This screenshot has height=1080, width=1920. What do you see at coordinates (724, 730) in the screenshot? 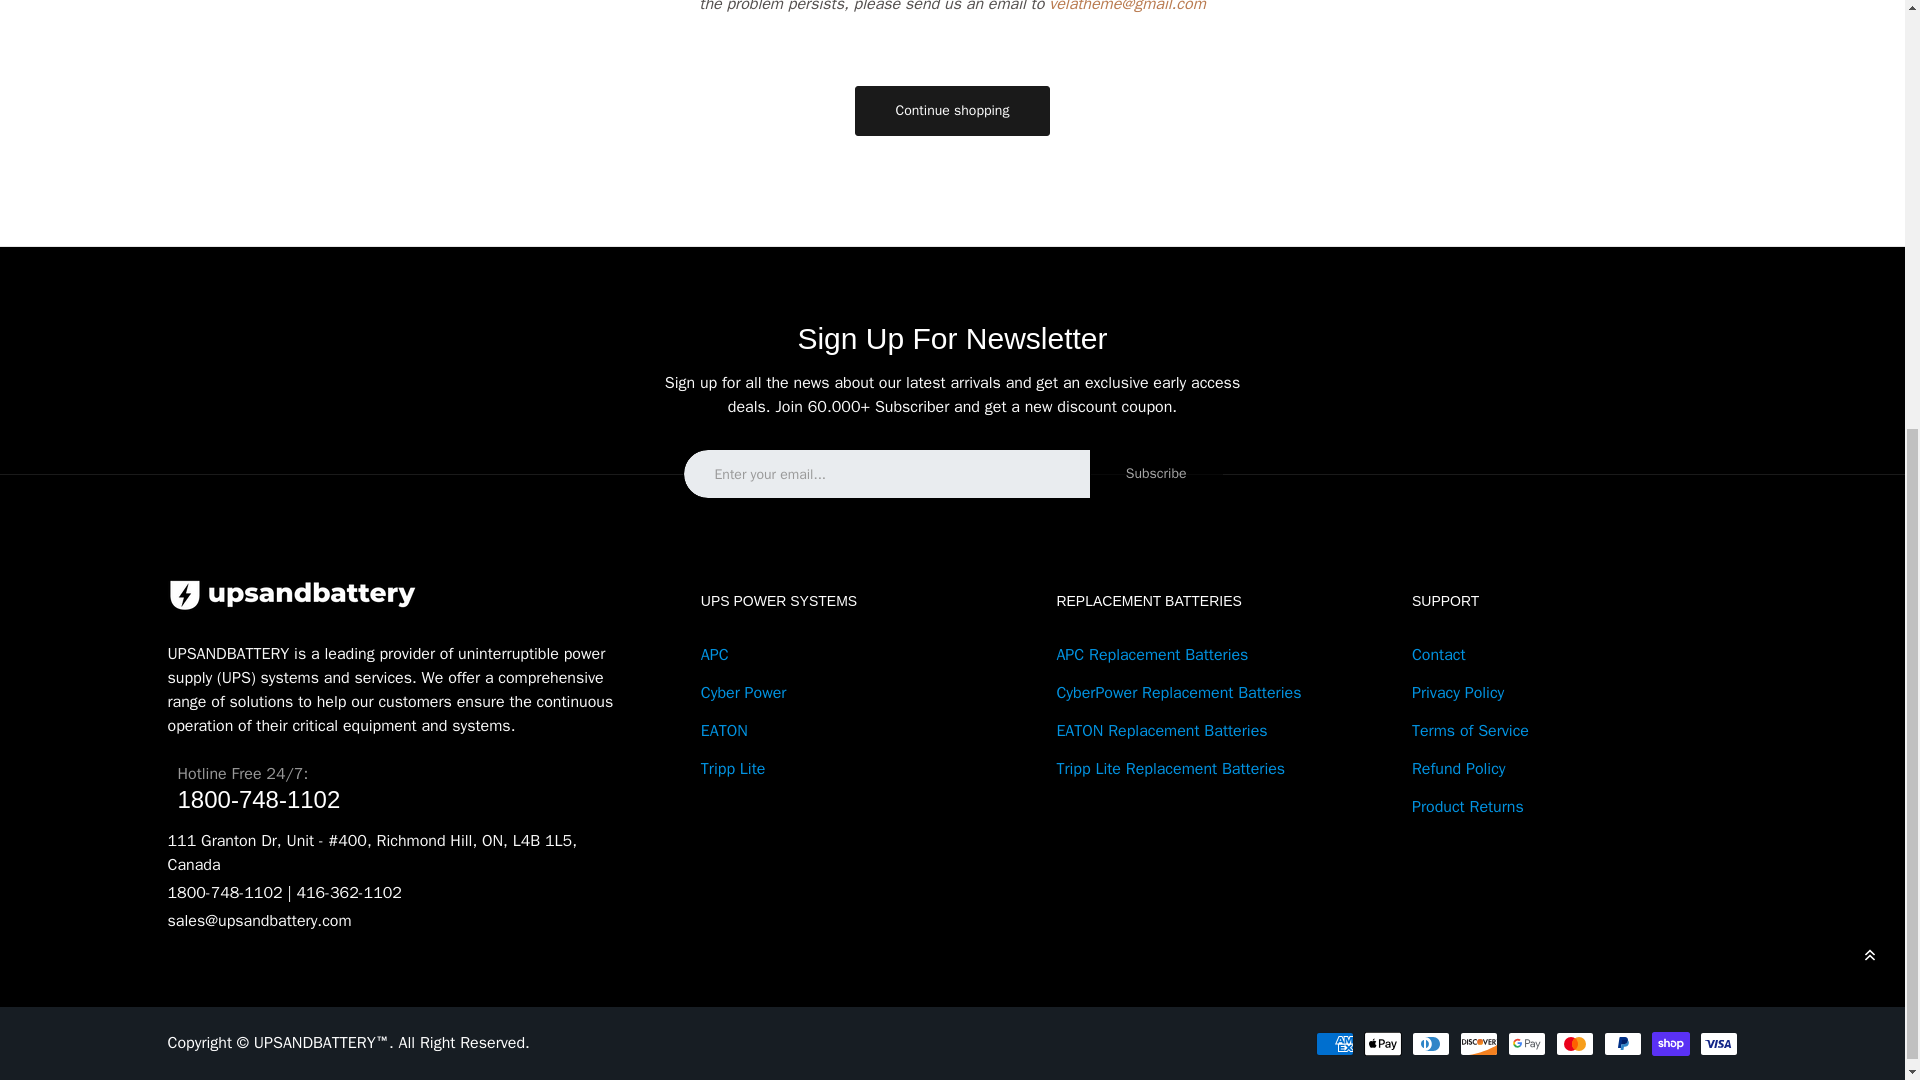
I see `EATON` at bounding box center [724, 730].